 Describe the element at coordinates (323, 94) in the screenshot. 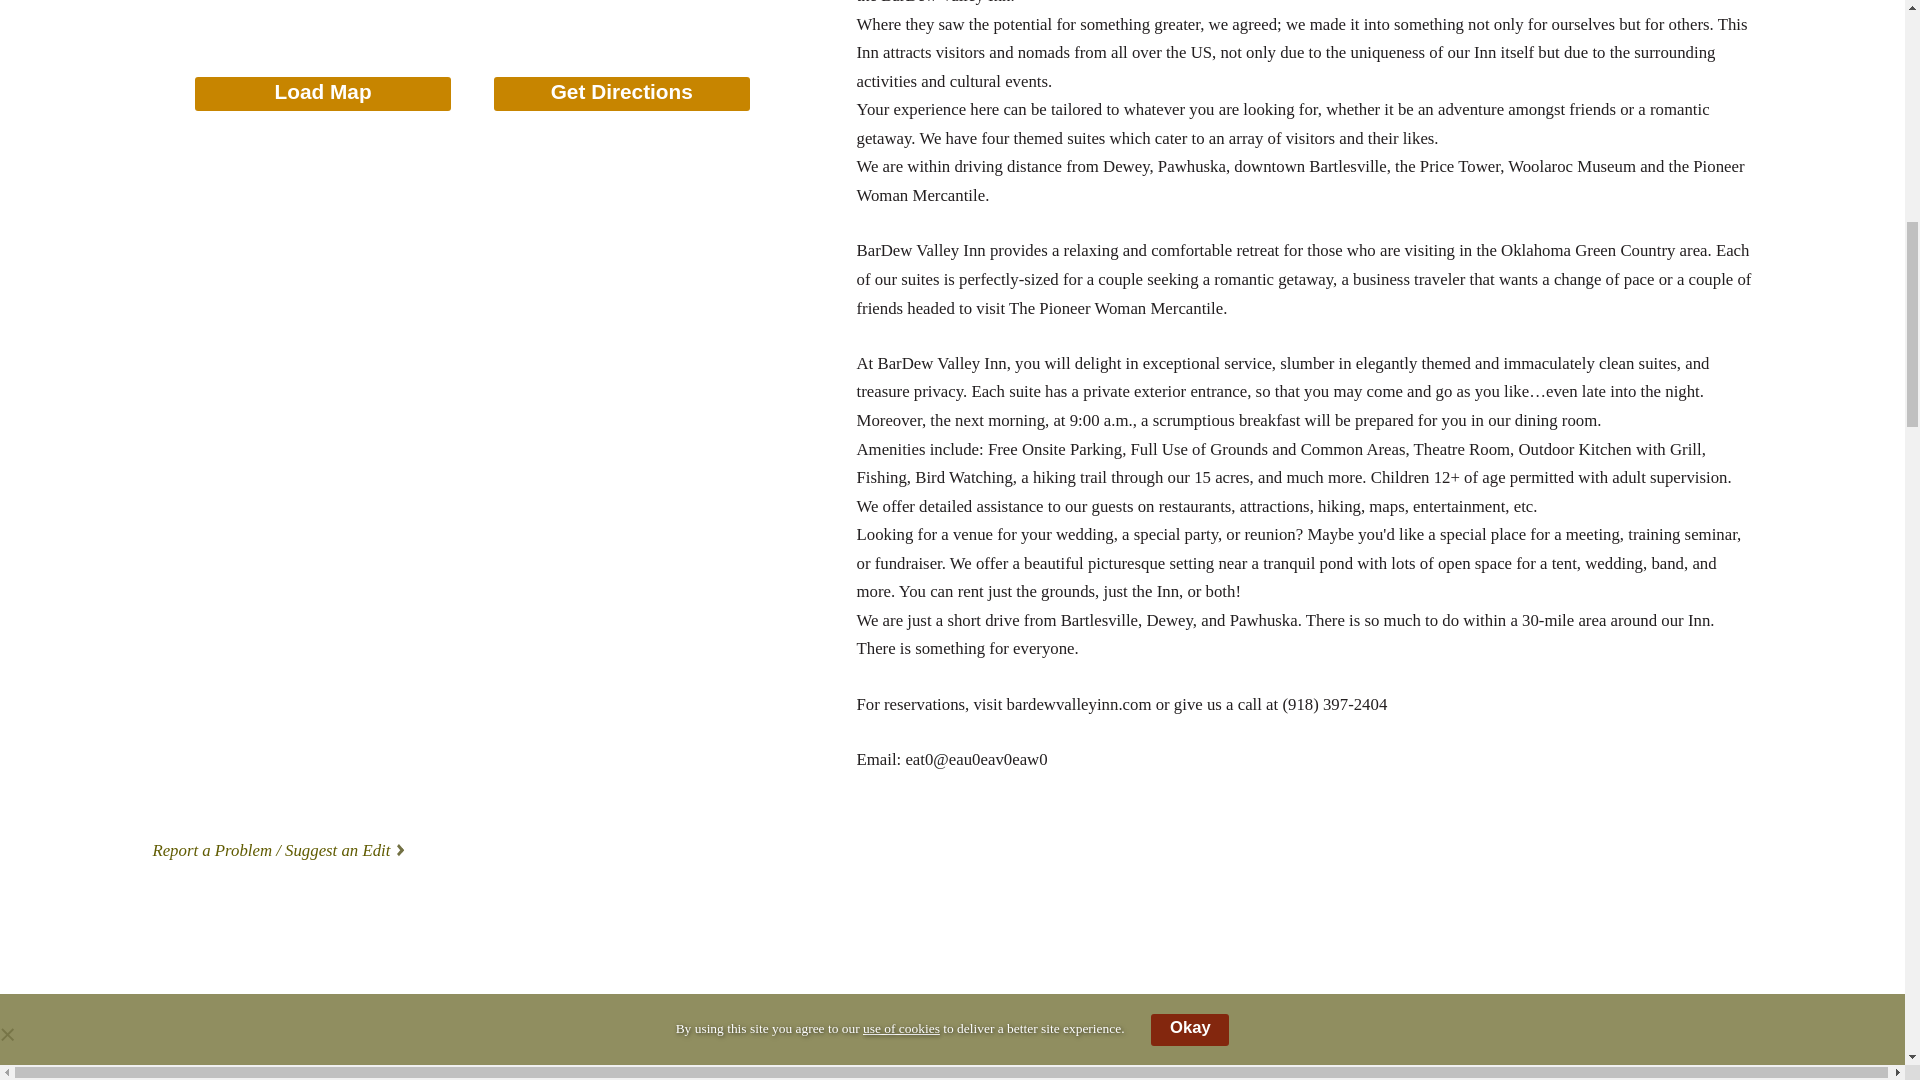

I see `Load the map into this window` at that location.